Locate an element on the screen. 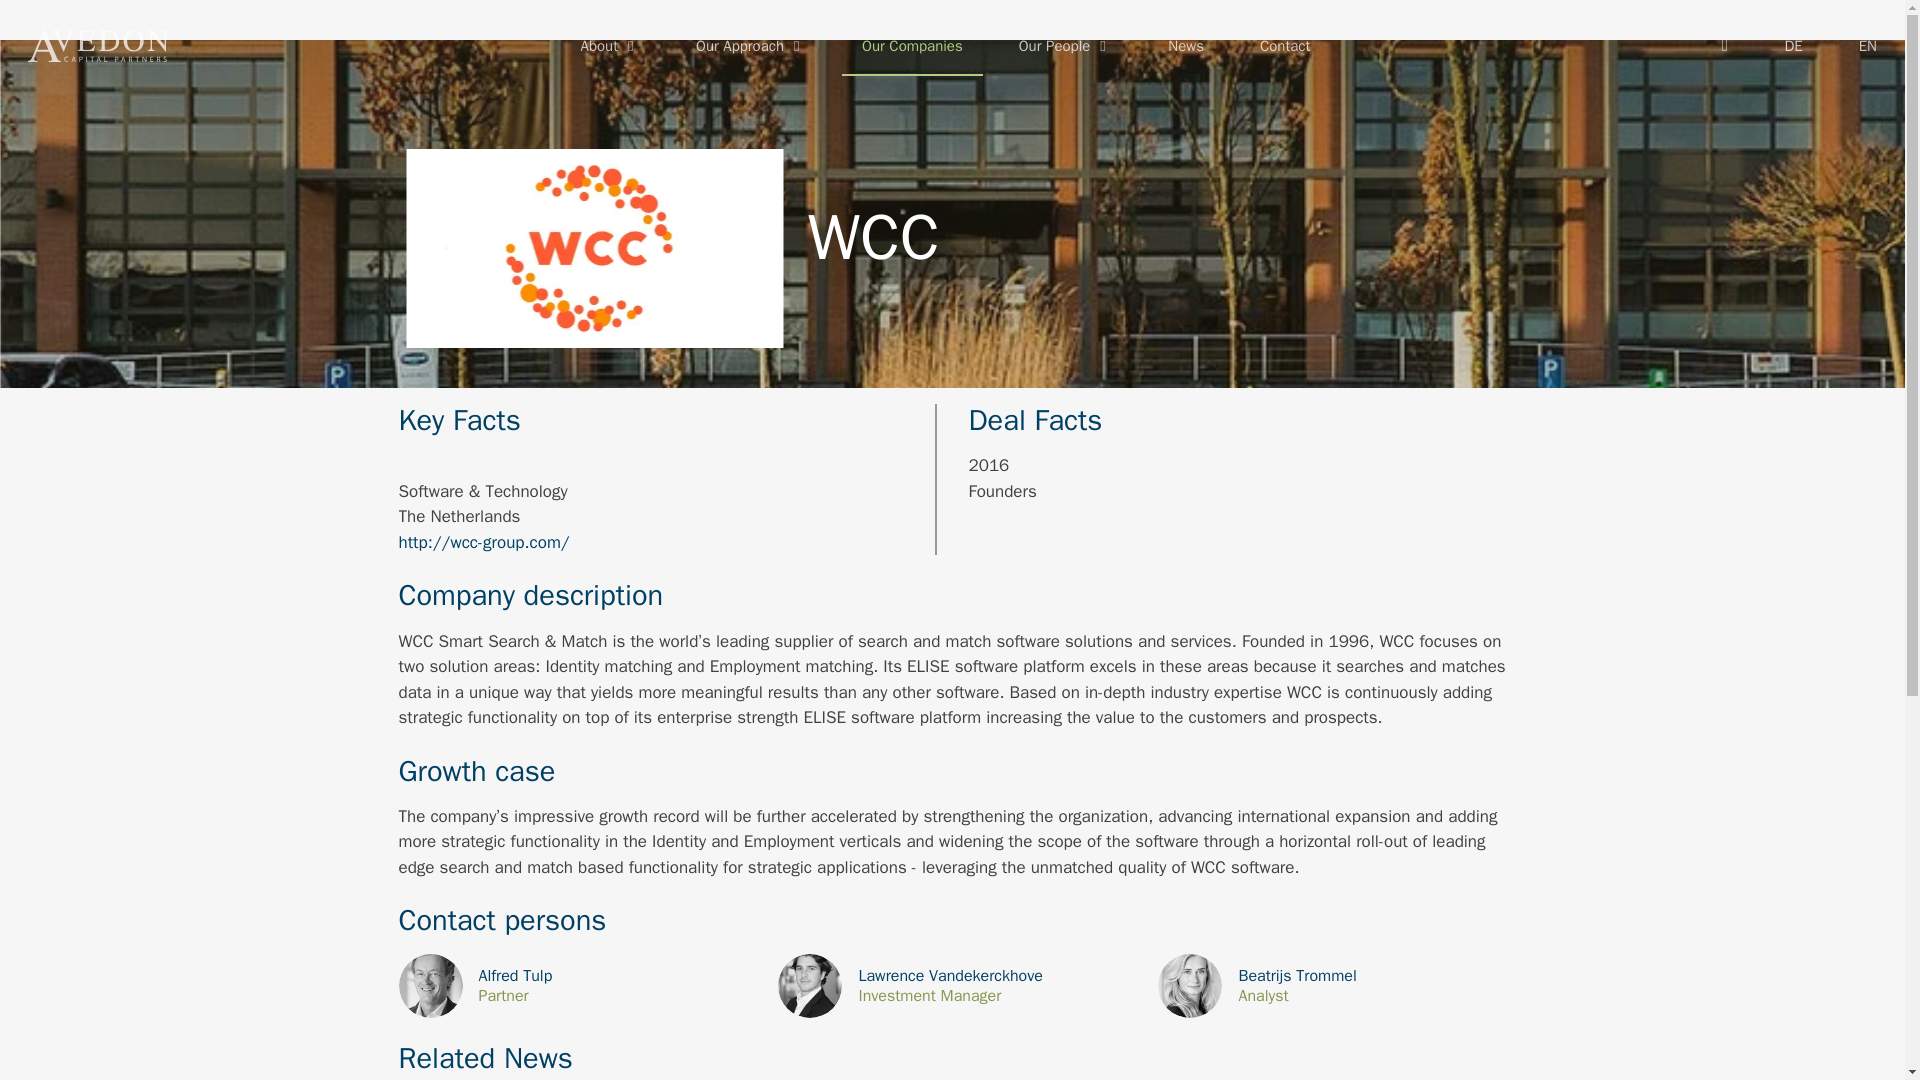 The width and height of the screenshot is (1920, 1080). Our Approach is located at coordinates (750, 46).